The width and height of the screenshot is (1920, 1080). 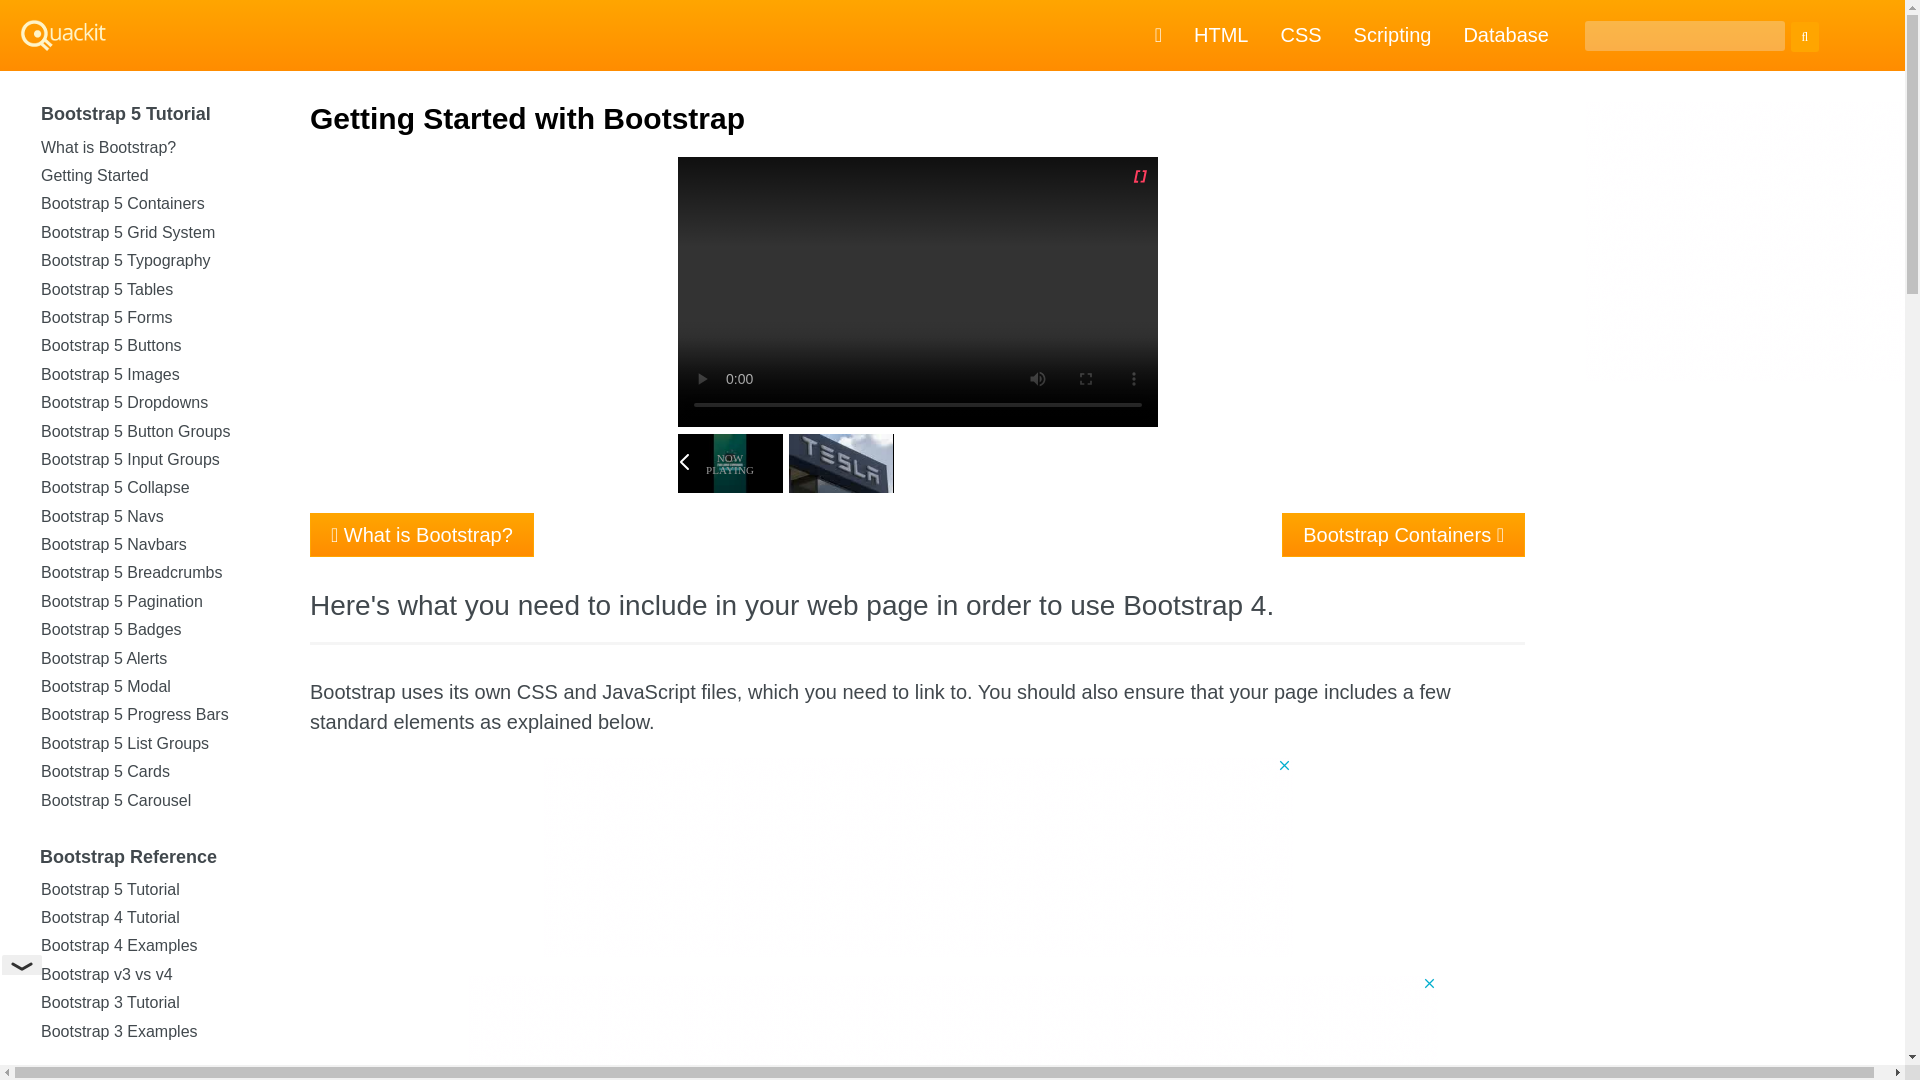 I want to click on Bootstrap 5 Forms, so click(x=150, y=317).